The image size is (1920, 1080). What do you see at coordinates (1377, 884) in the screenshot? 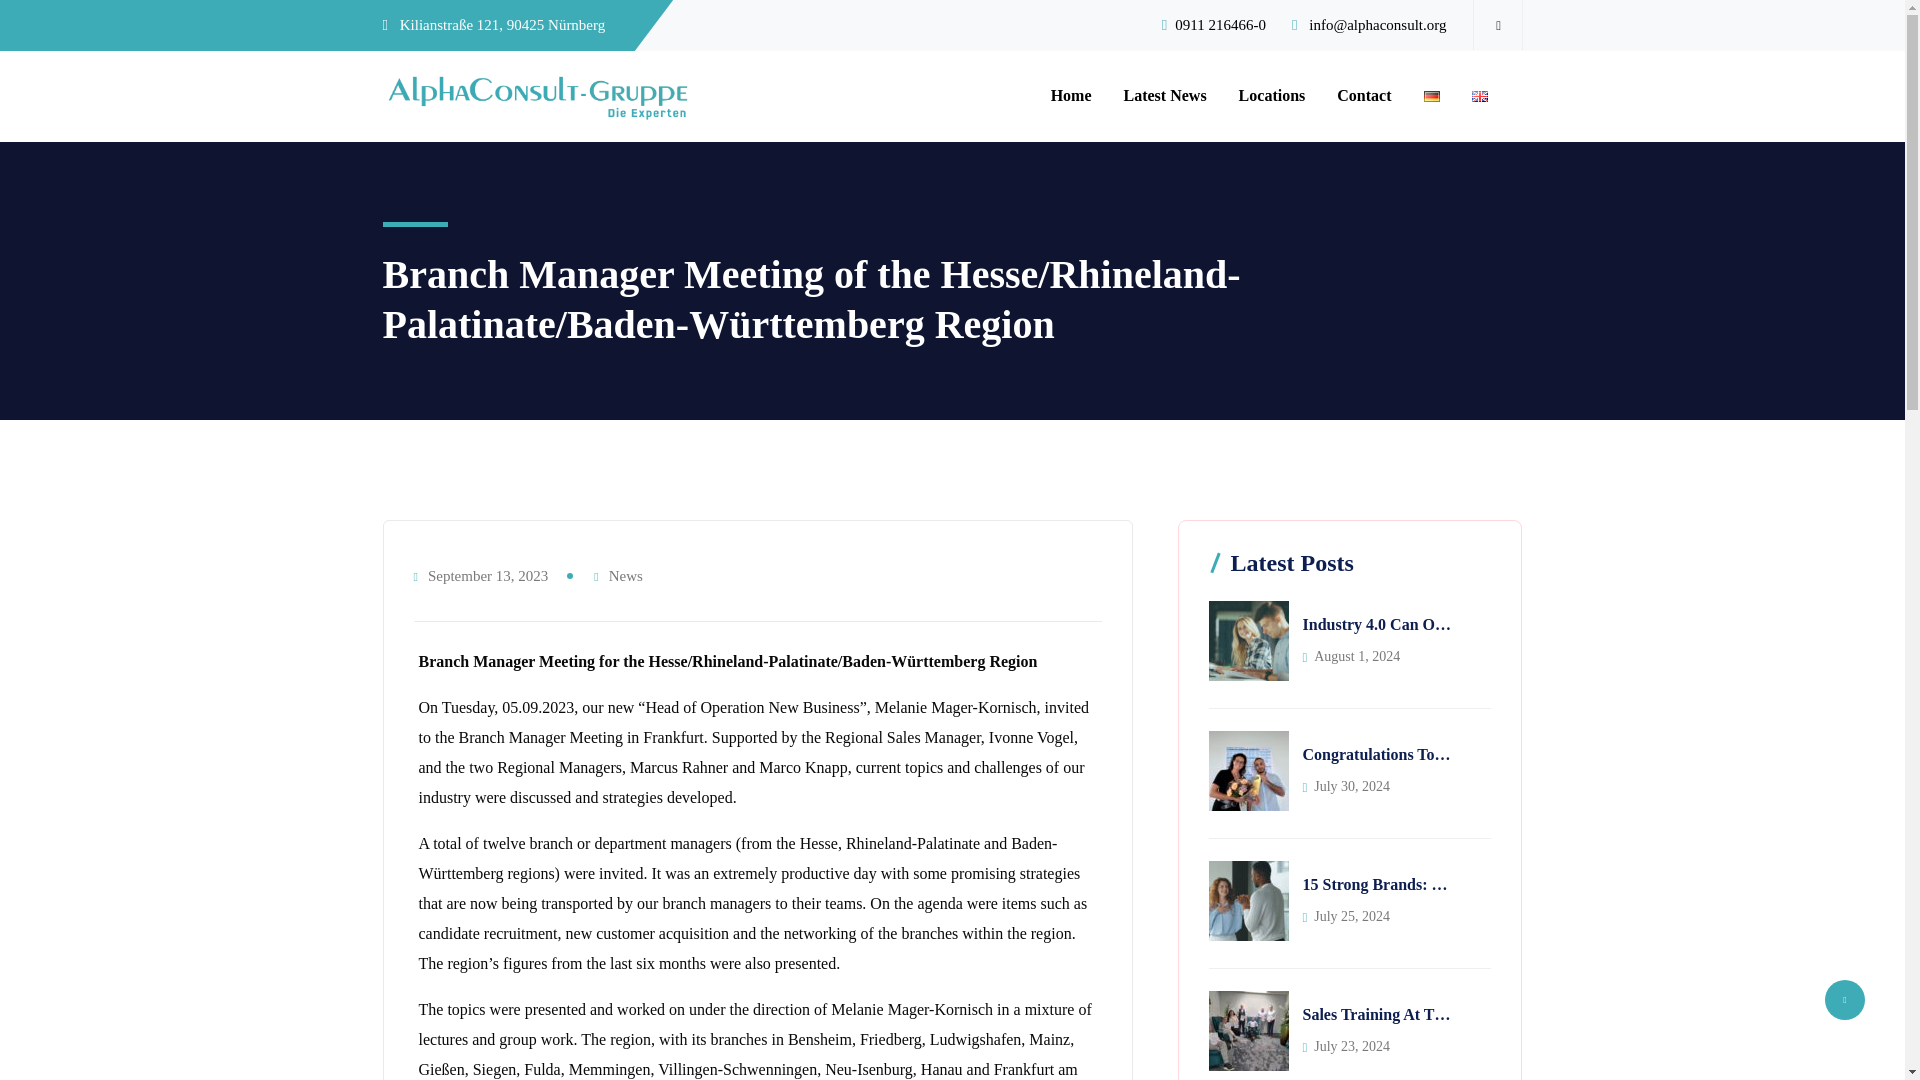
I see `15 Strong Brands: Our Recipe For Your Success` at bounding box center [1377, 884].